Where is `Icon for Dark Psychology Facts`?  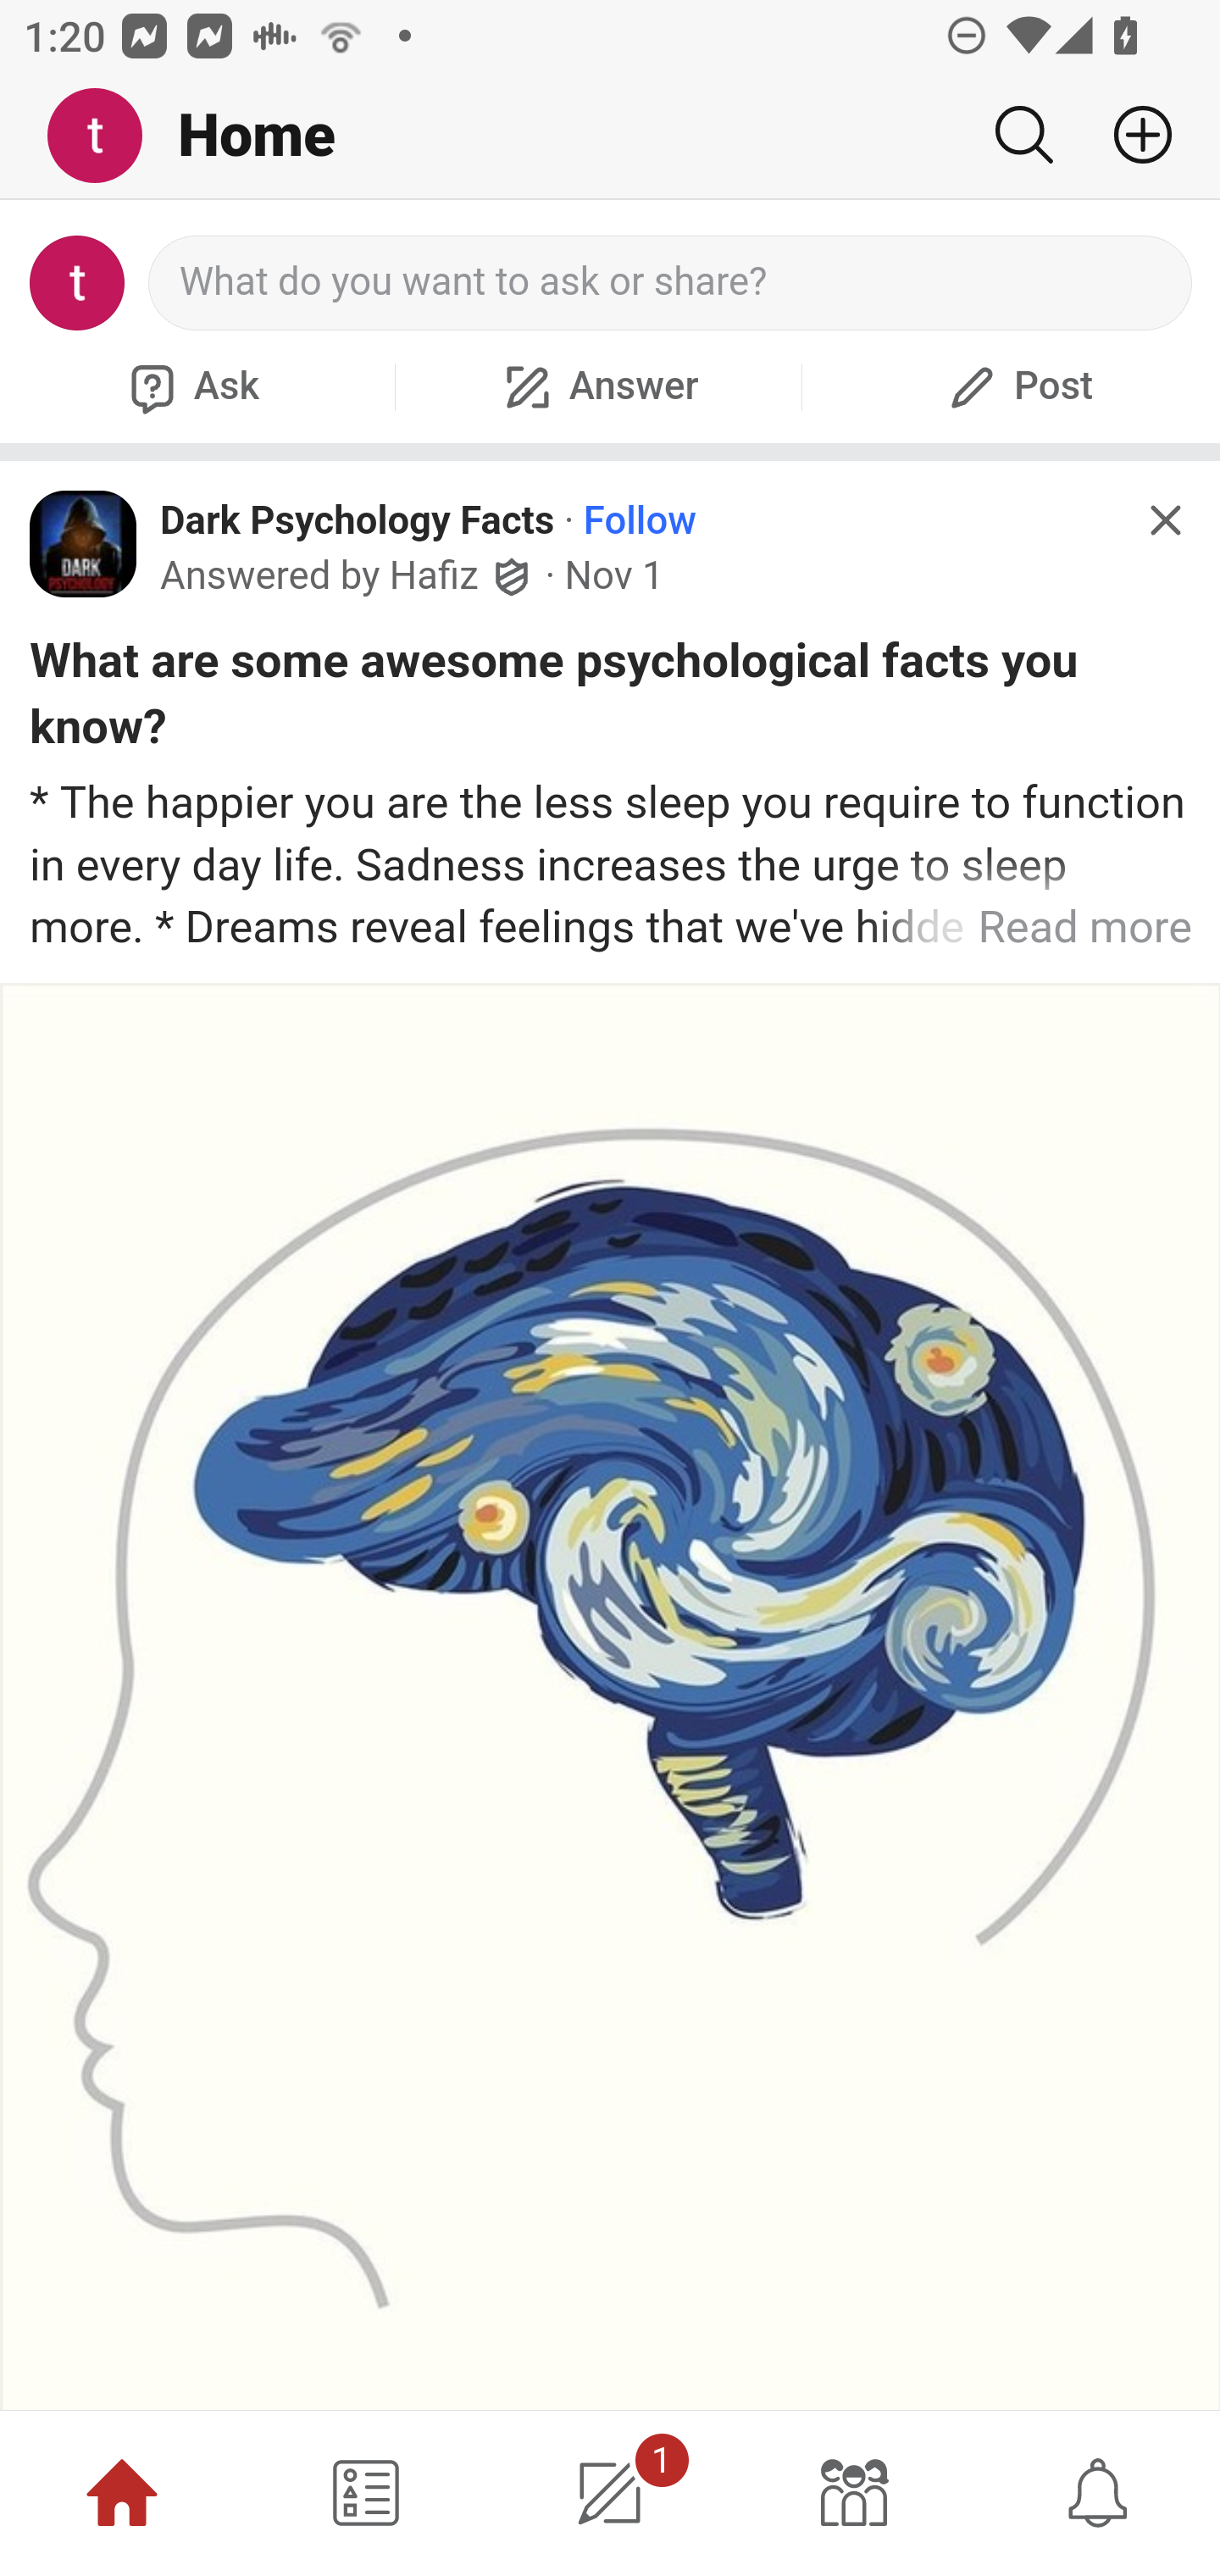 Icon for Dark Psychology Facts is located at coordinates (84, 543).